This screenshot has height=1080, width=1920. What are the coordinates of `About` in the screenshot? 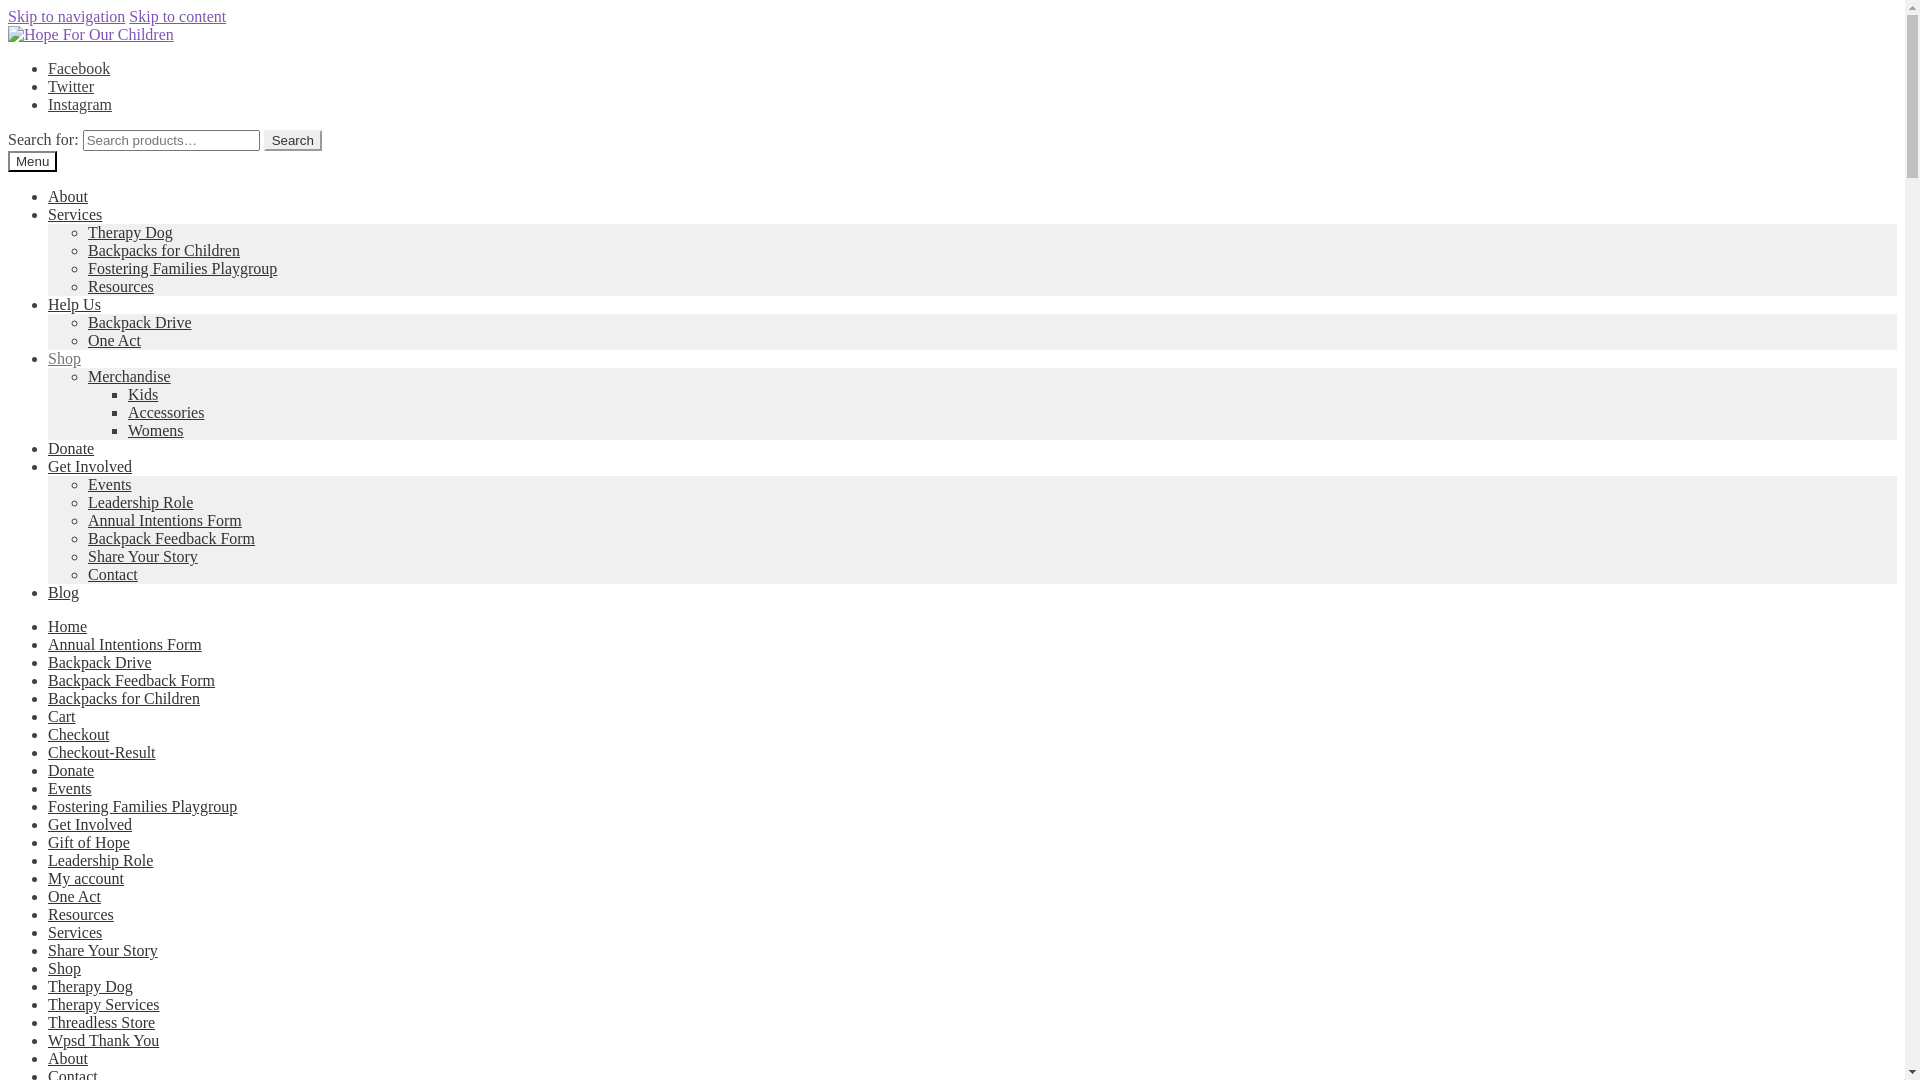 It's located at (68, 1058).